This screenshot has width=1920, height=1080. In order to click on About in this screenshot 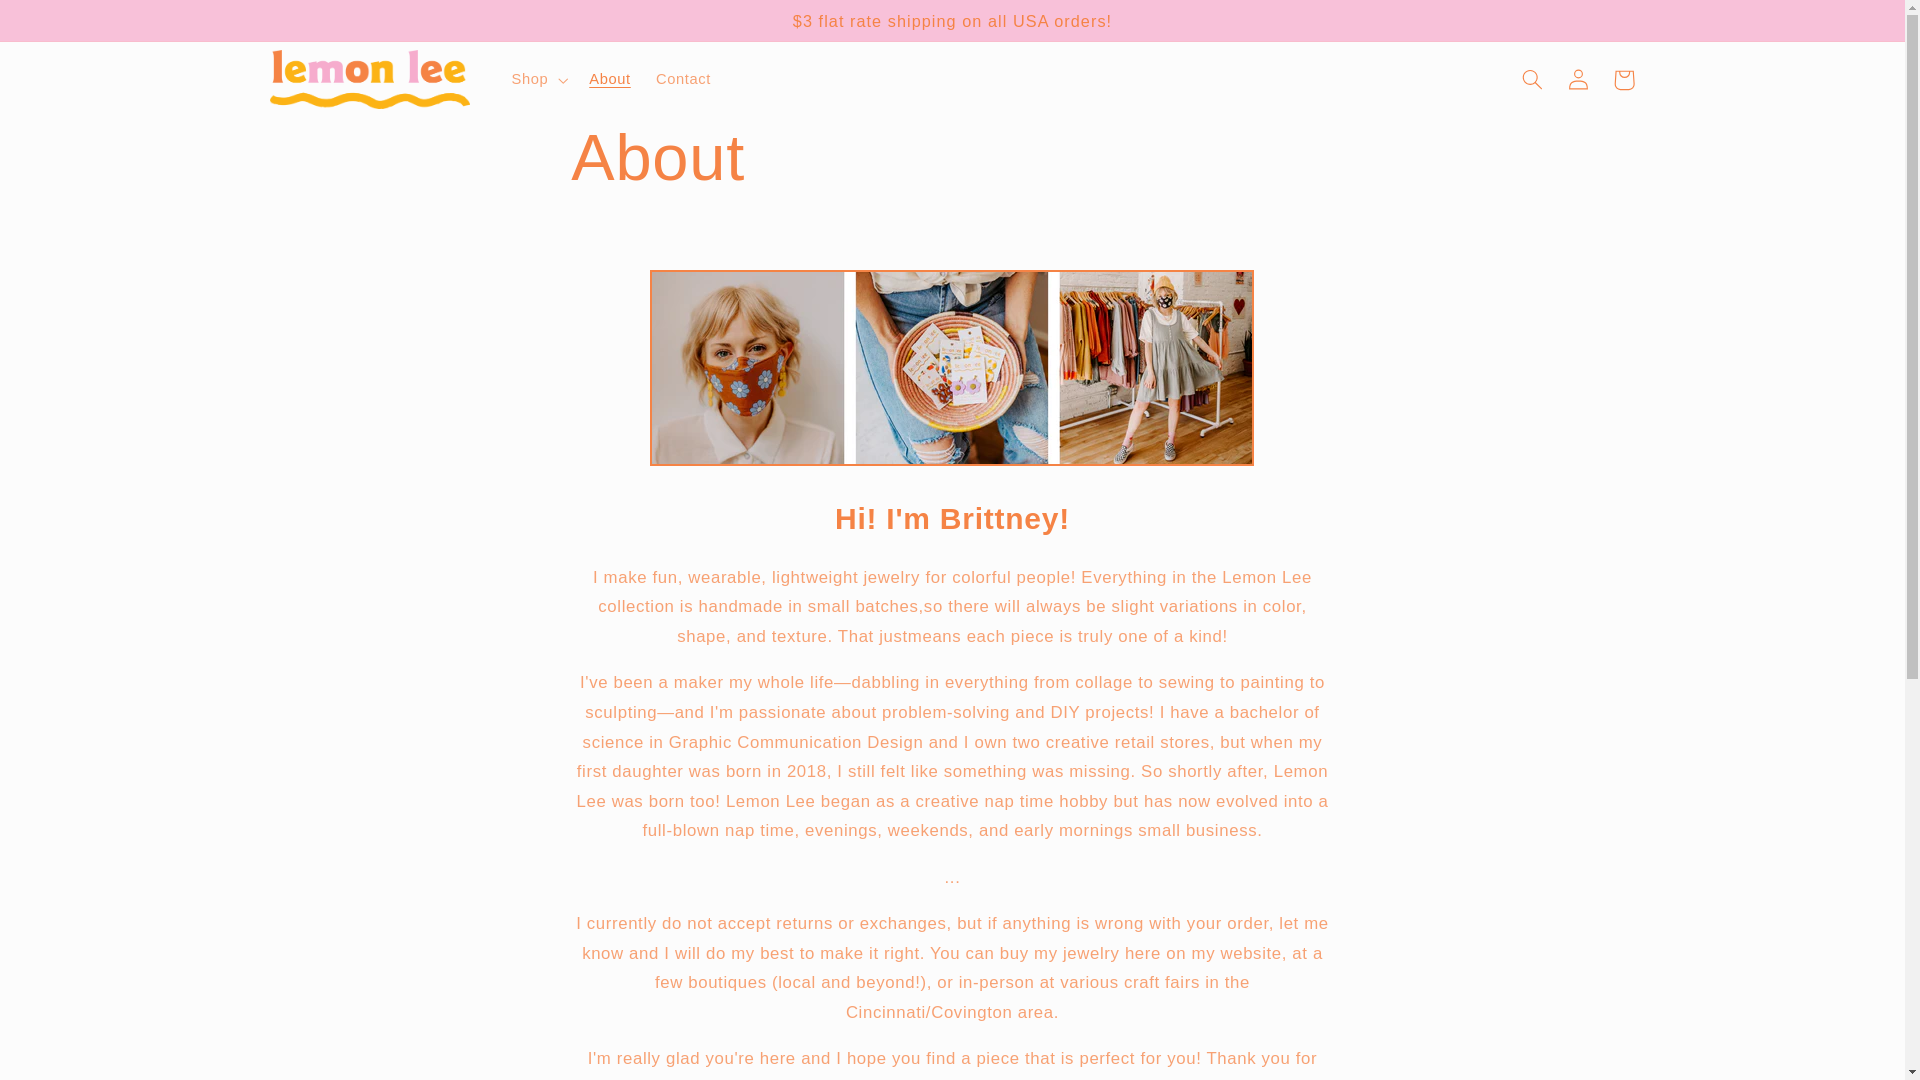, I will do `click(610, 80)`.